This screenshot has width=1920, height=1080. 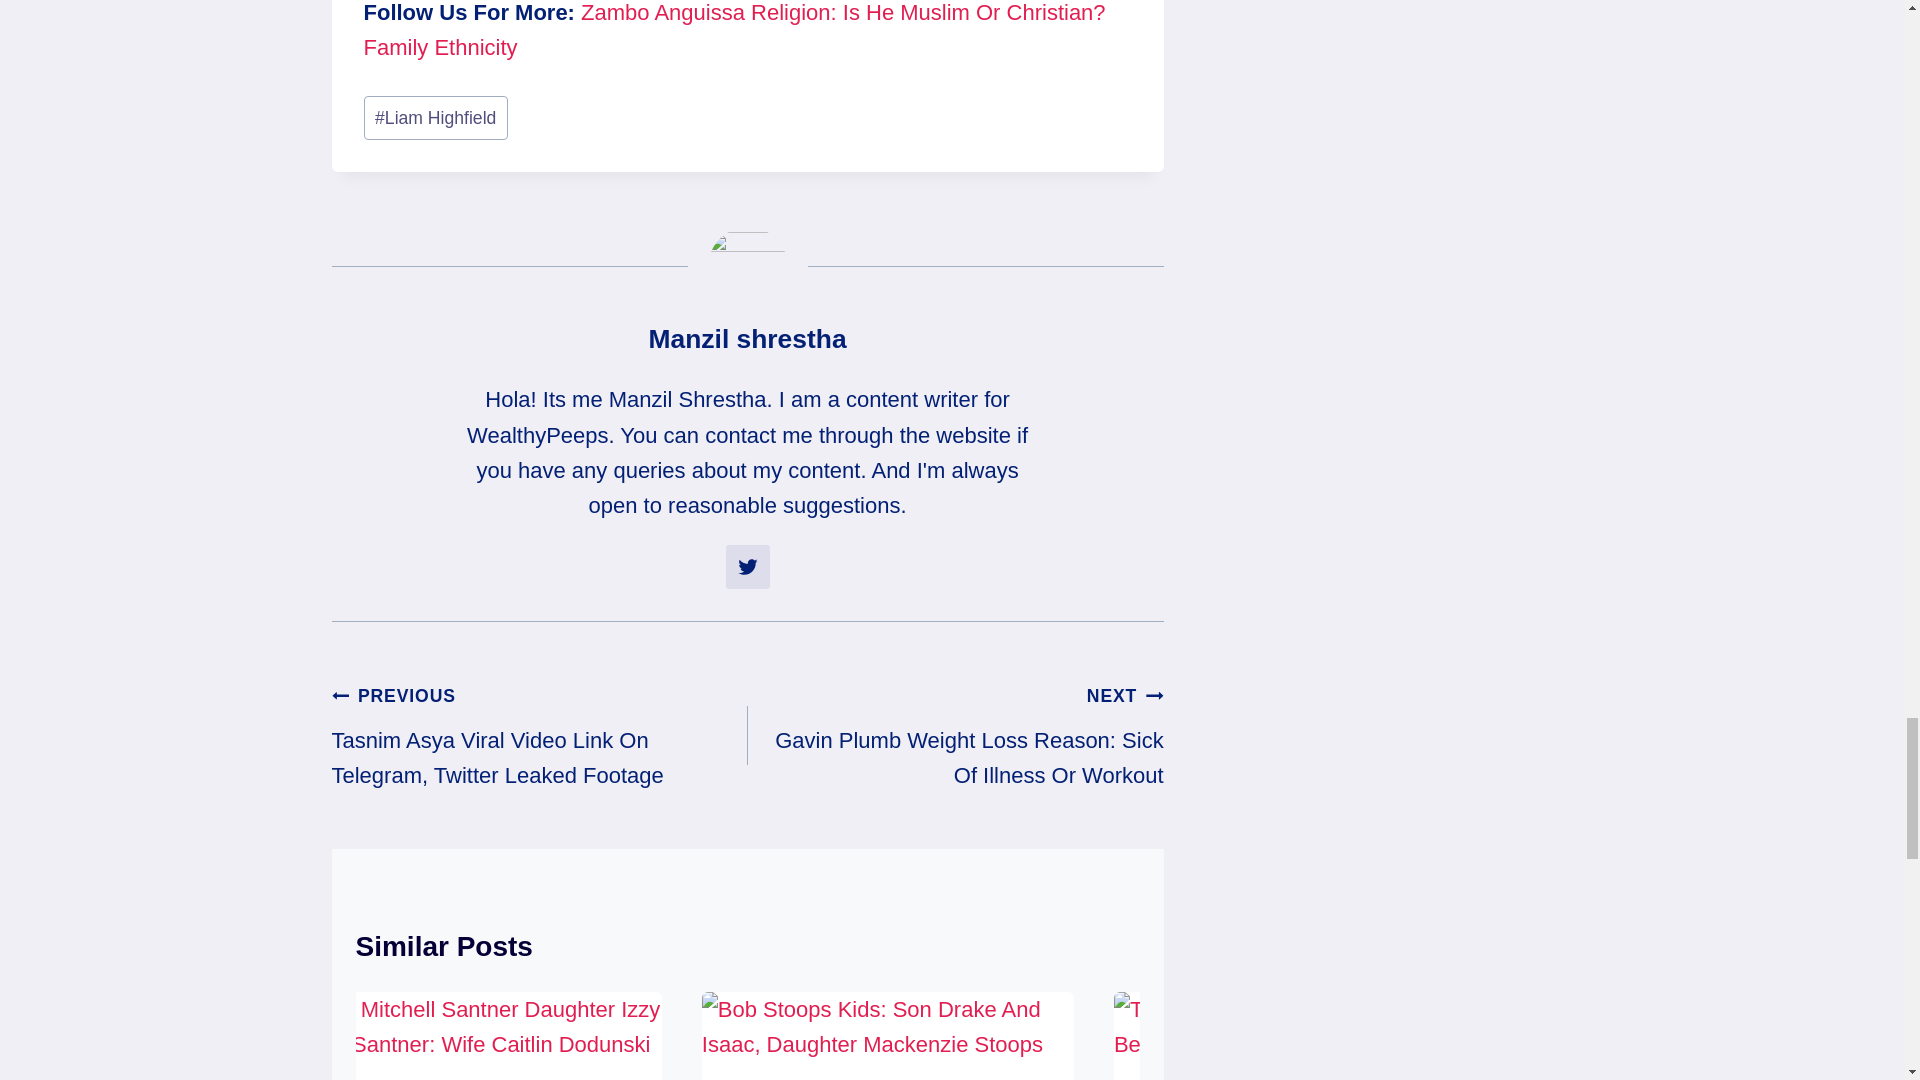 What do you see at coordinates (747, 339) in the screenshot?
I see `Posts by Manzil shrestha` at bounding box center [747, 339].